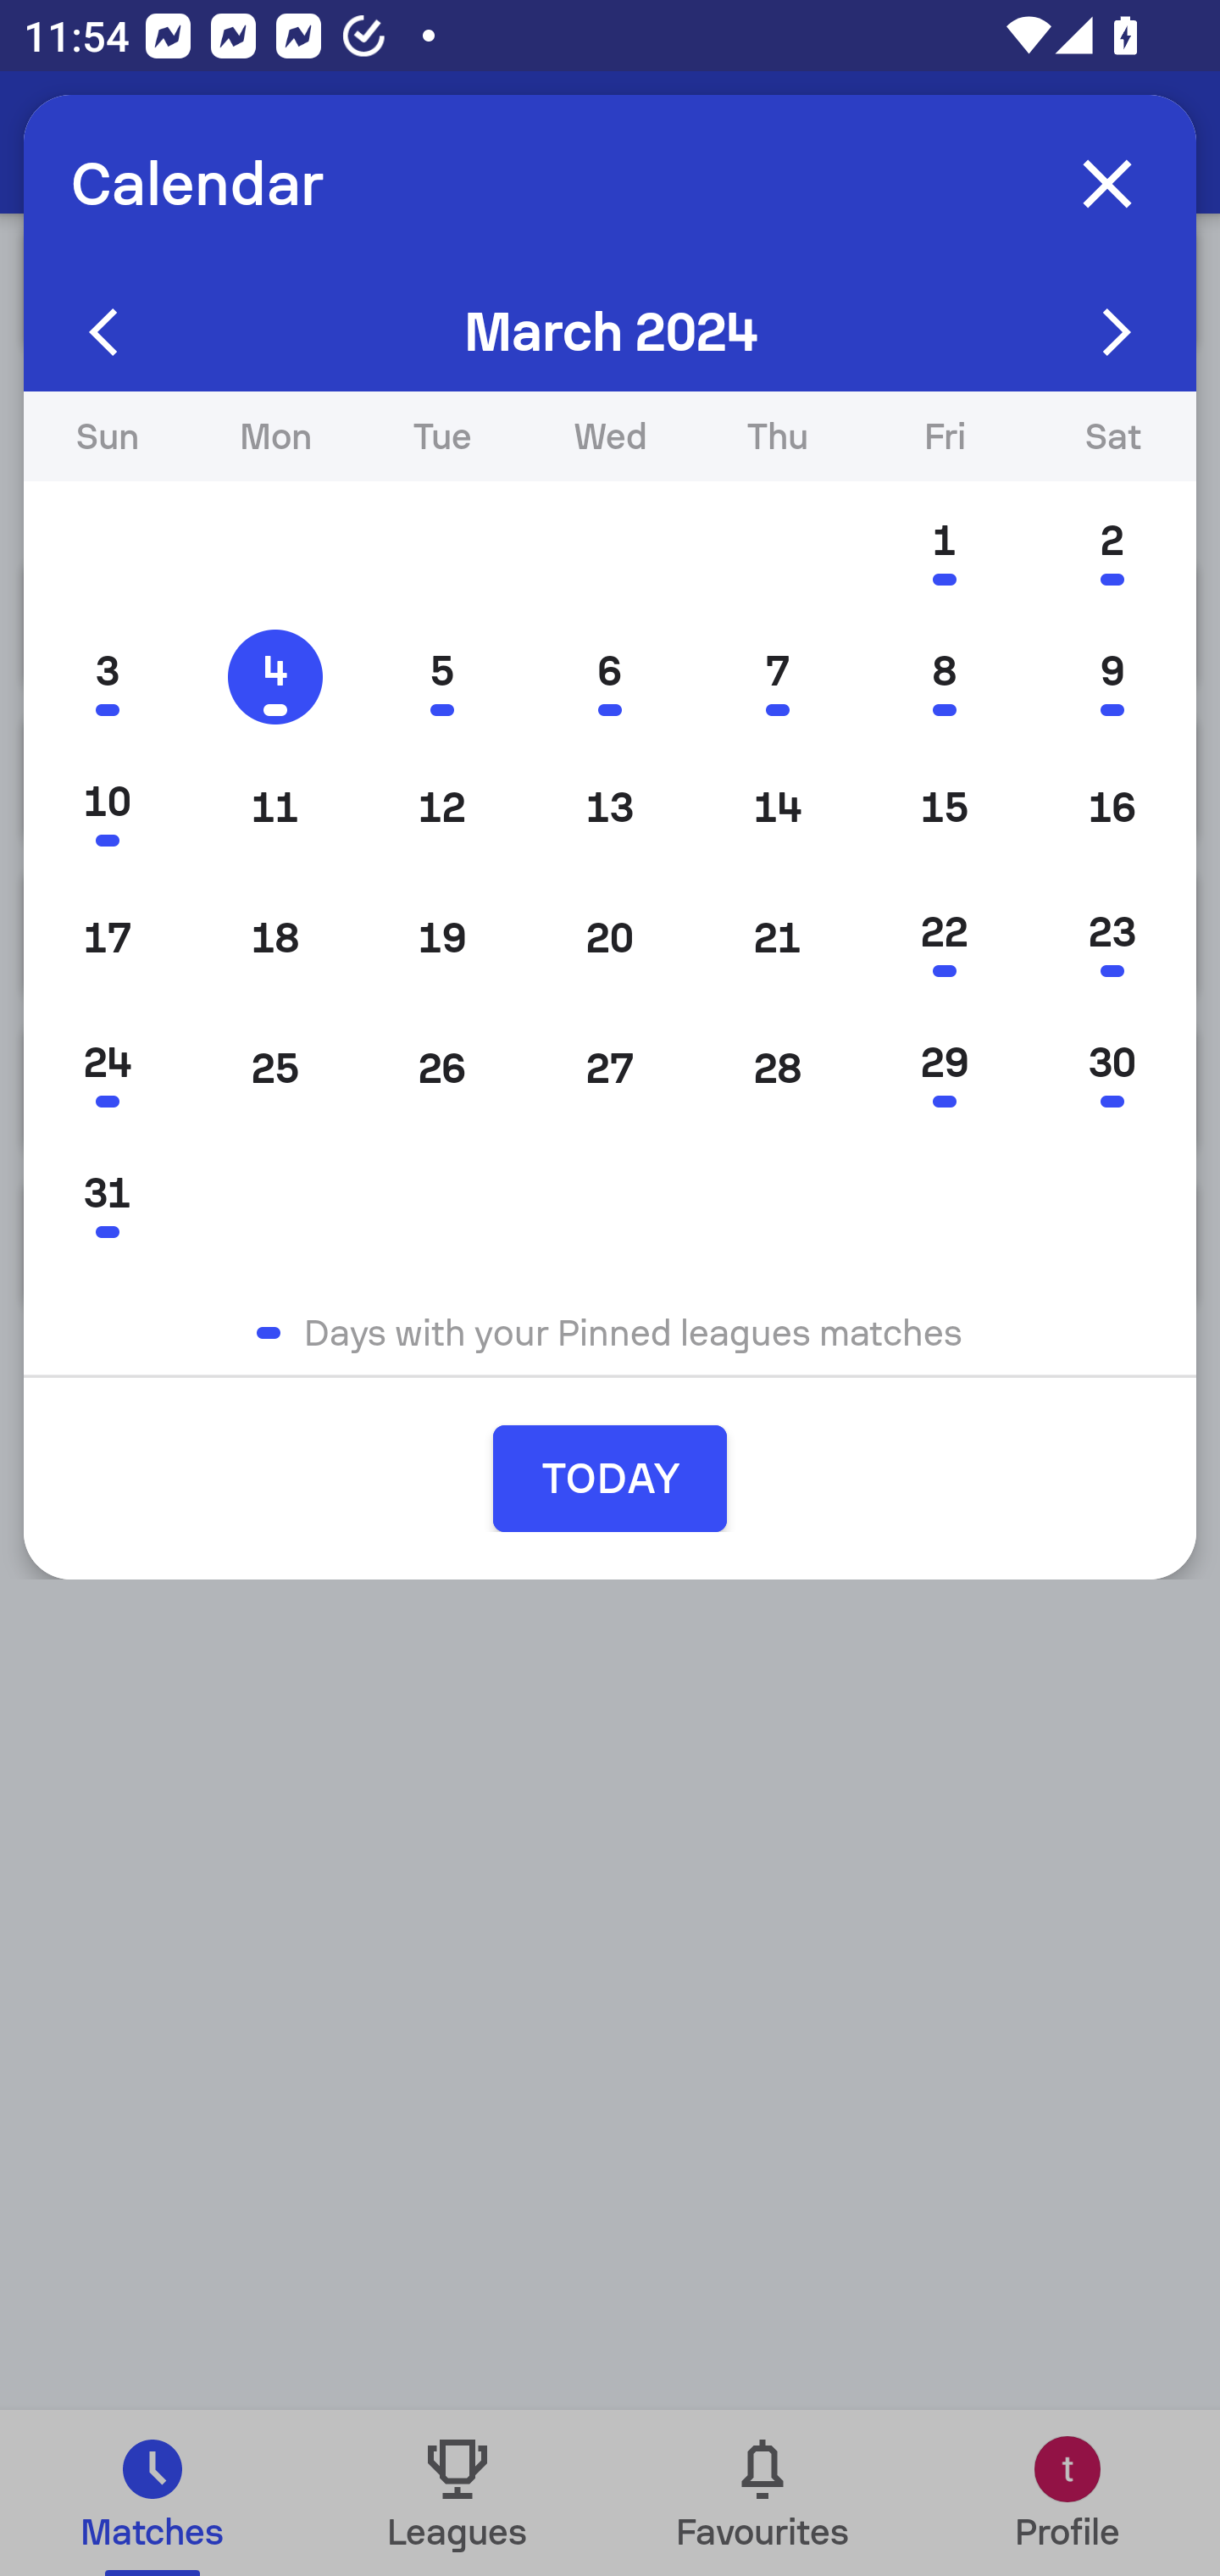 The width and height of the screenshot is (1220, 2576). I want to click on 22, so click(944, 937).